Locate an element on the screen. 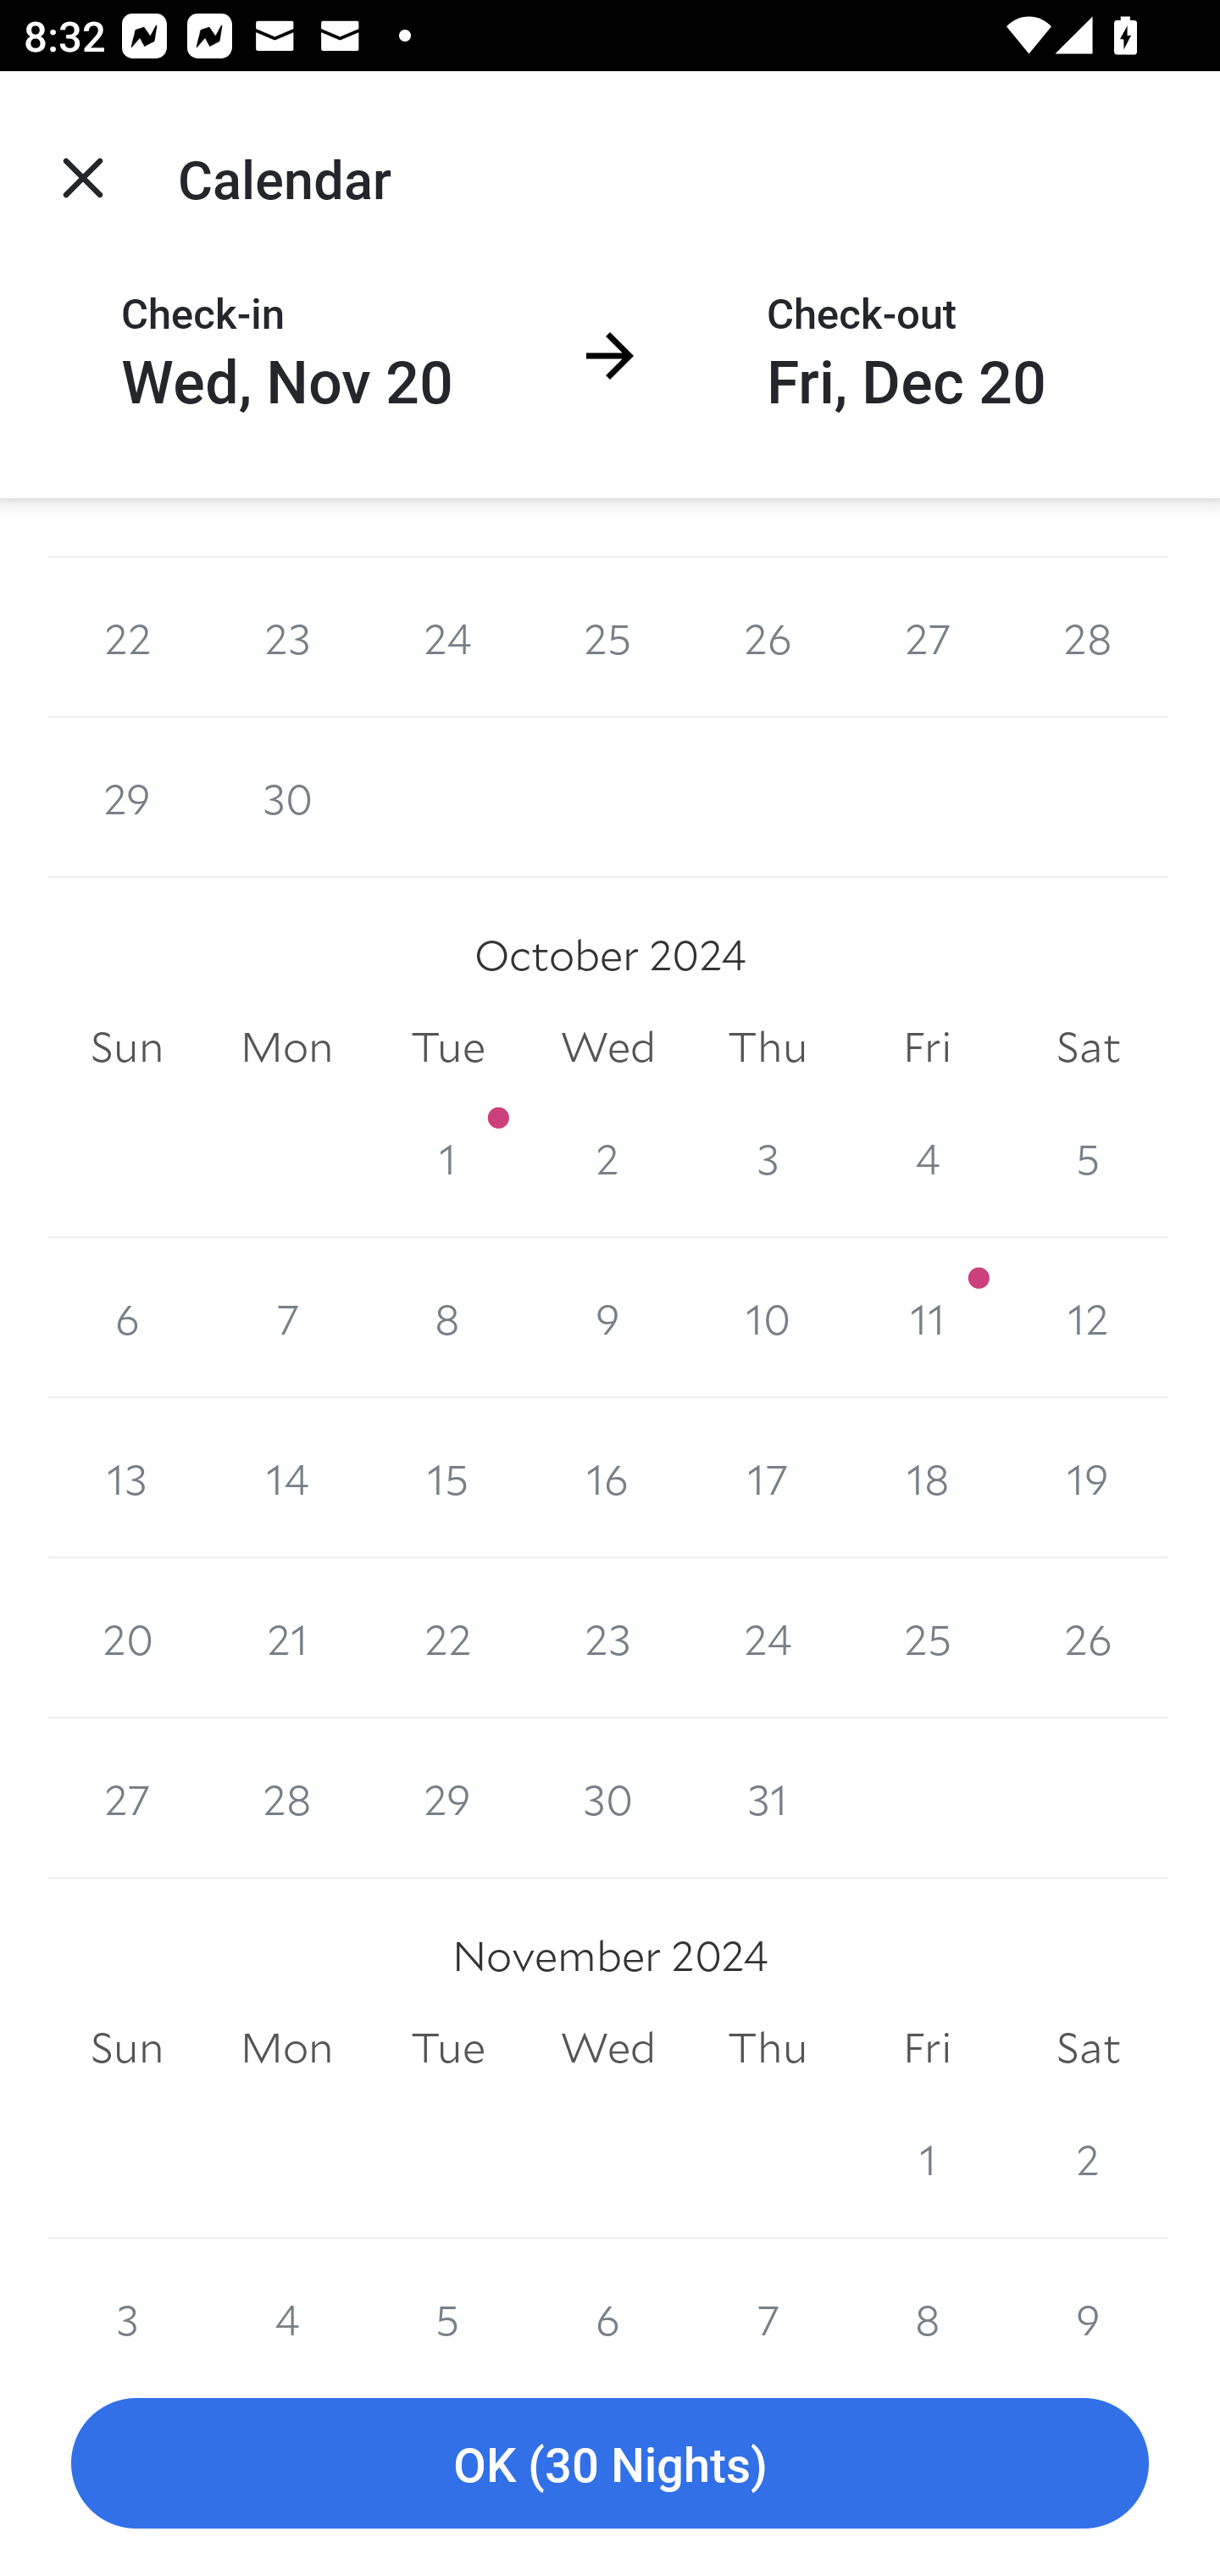 This screenshot has height=2576, width=1220. 21 21 October 2024 is located at coordinates (286, 1638).